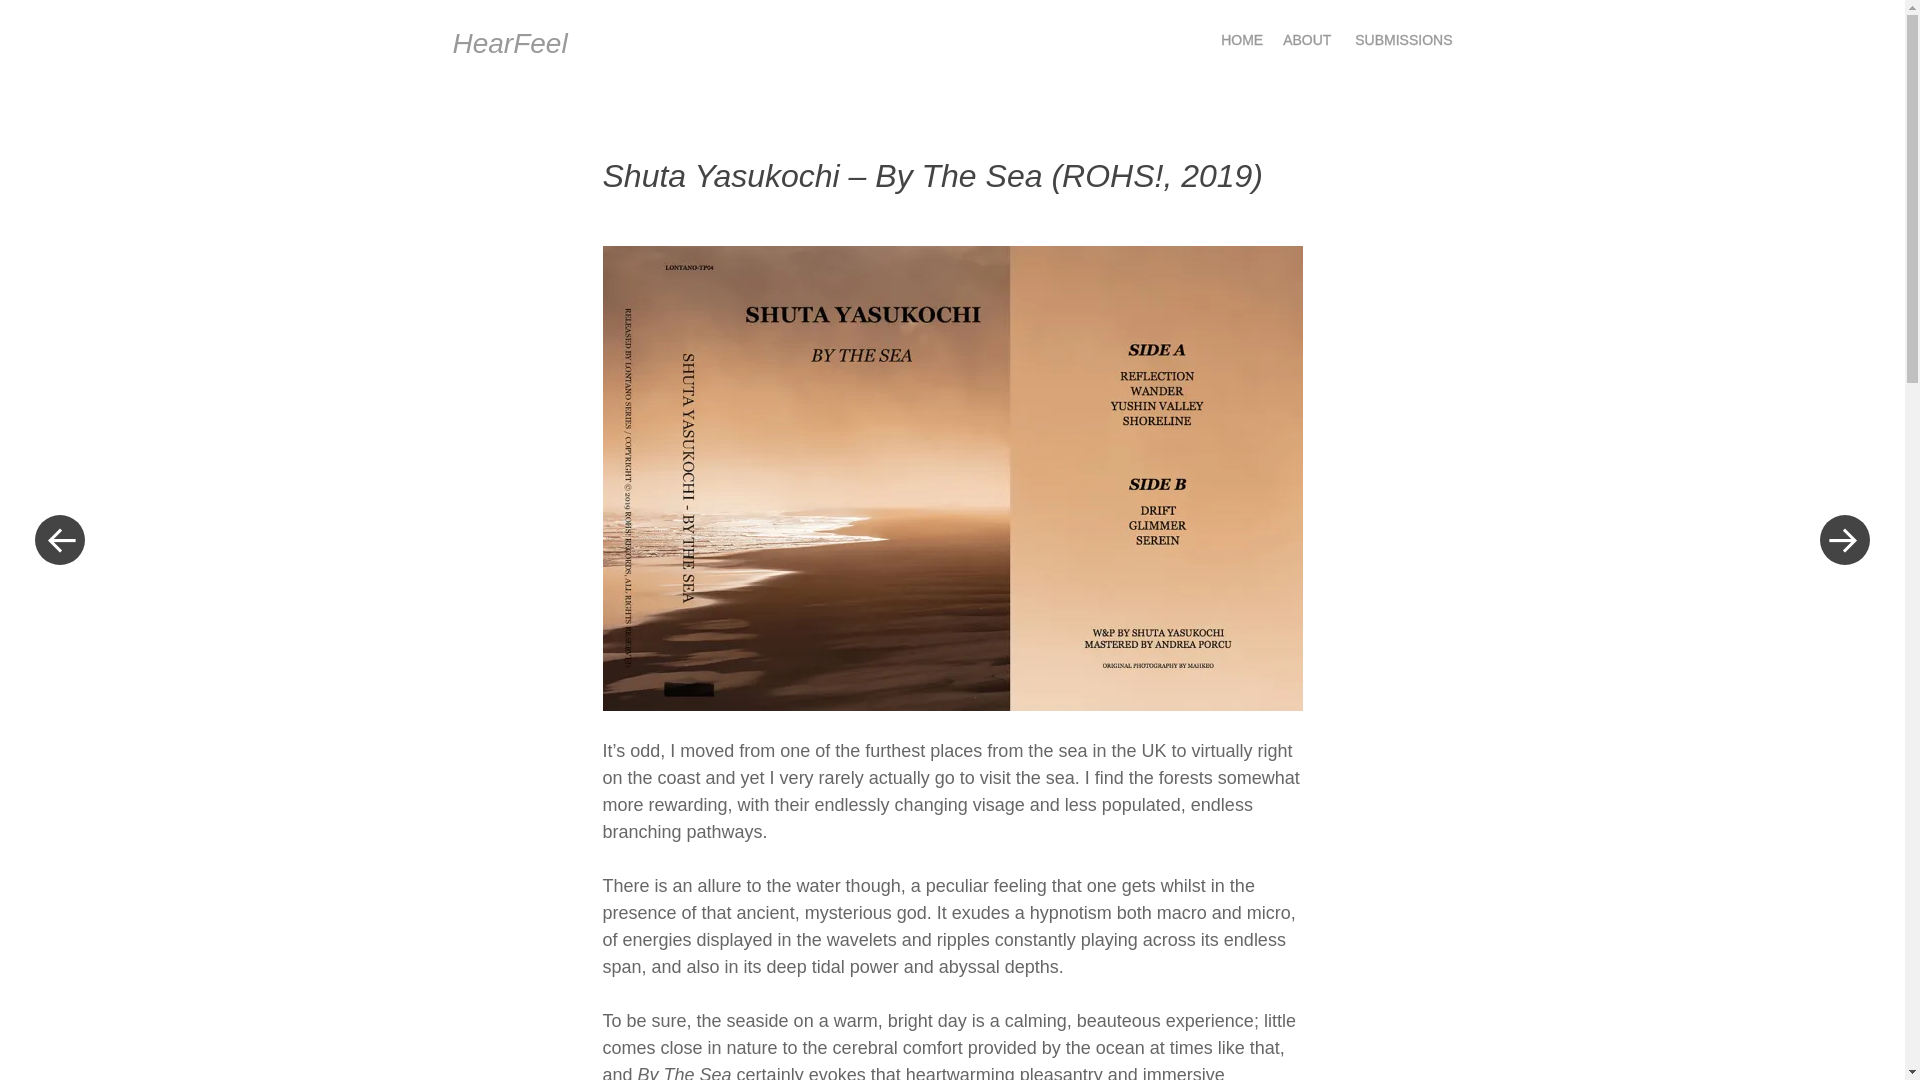 This screenshot has width=1920, height=1080. I want to click on HOME, so click(1242, 40).